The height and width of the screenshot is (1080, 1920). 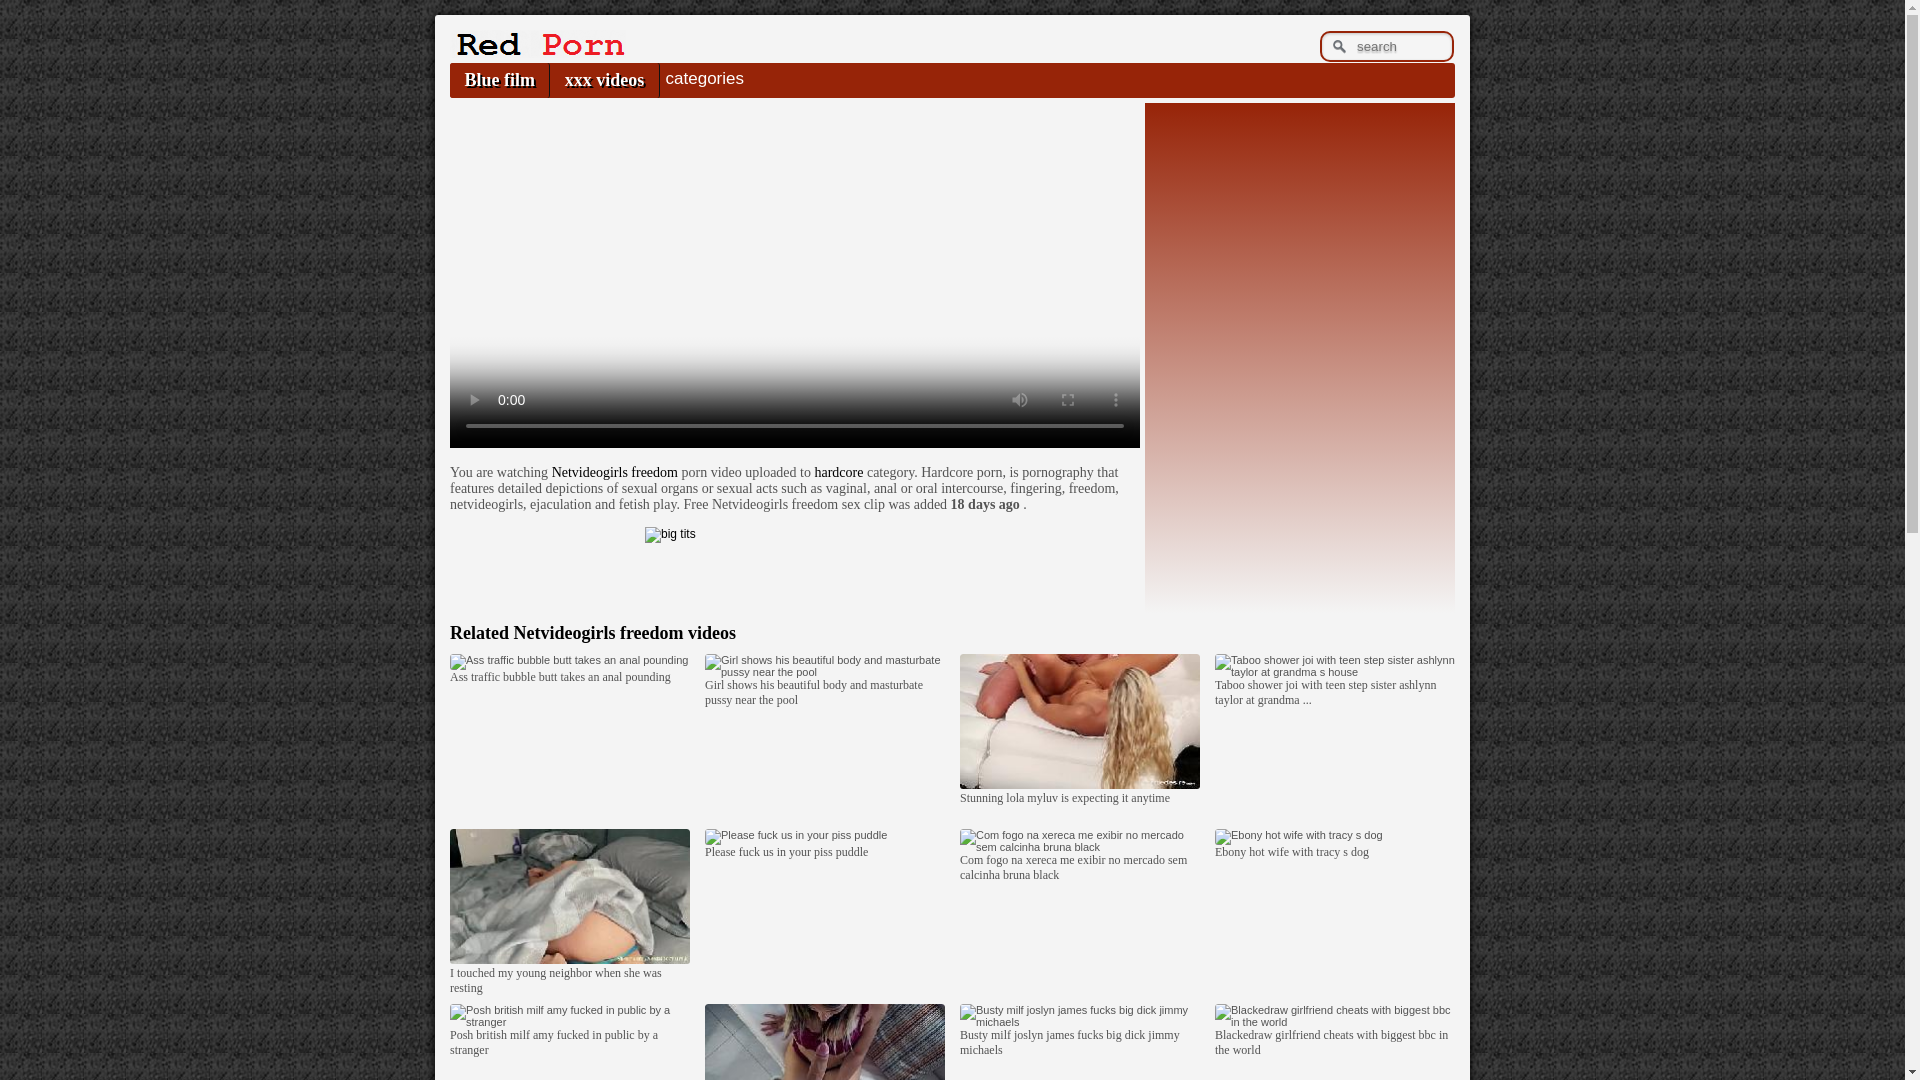 What do you see at coordinates (838, 472) in the screenshot?
I see `hardcore` at bounding box center [838, 472].